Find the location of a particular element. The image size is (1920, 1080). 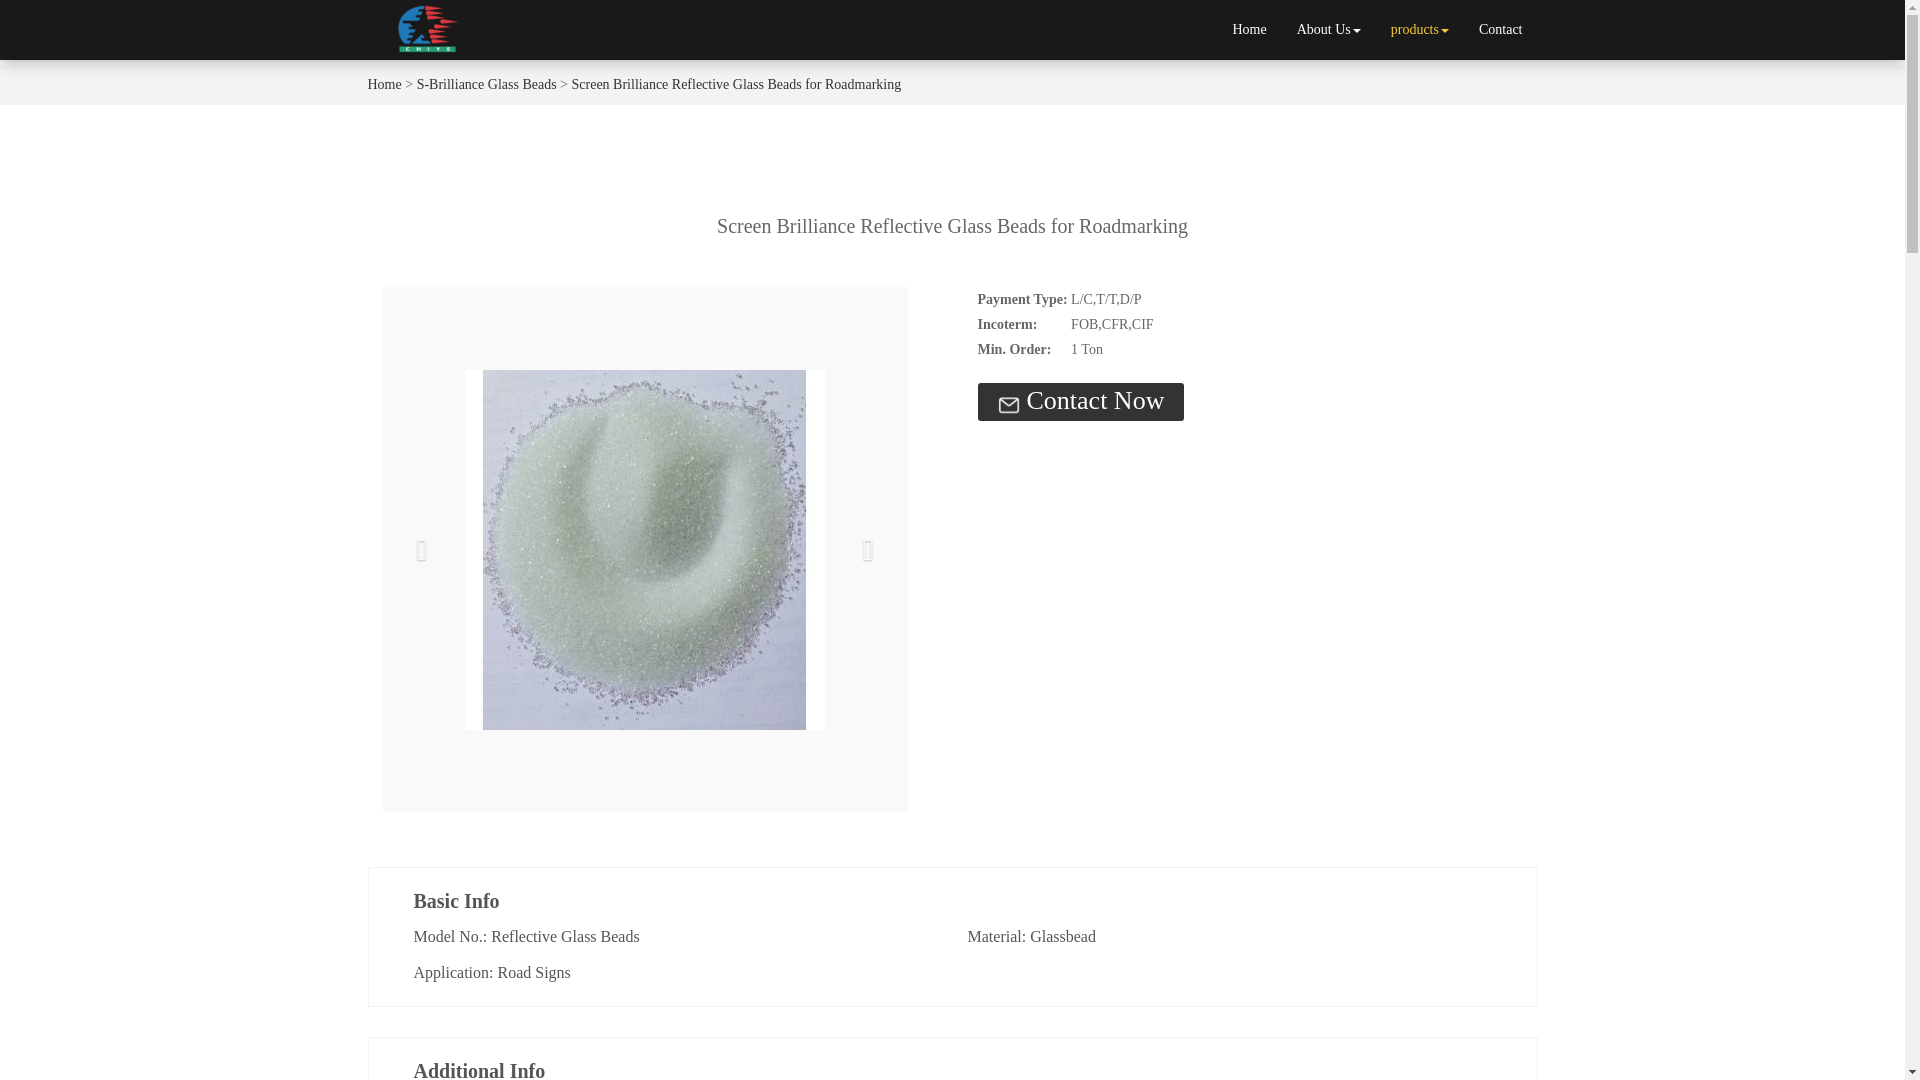

Glassbead is located at coordinates (1062, 936).